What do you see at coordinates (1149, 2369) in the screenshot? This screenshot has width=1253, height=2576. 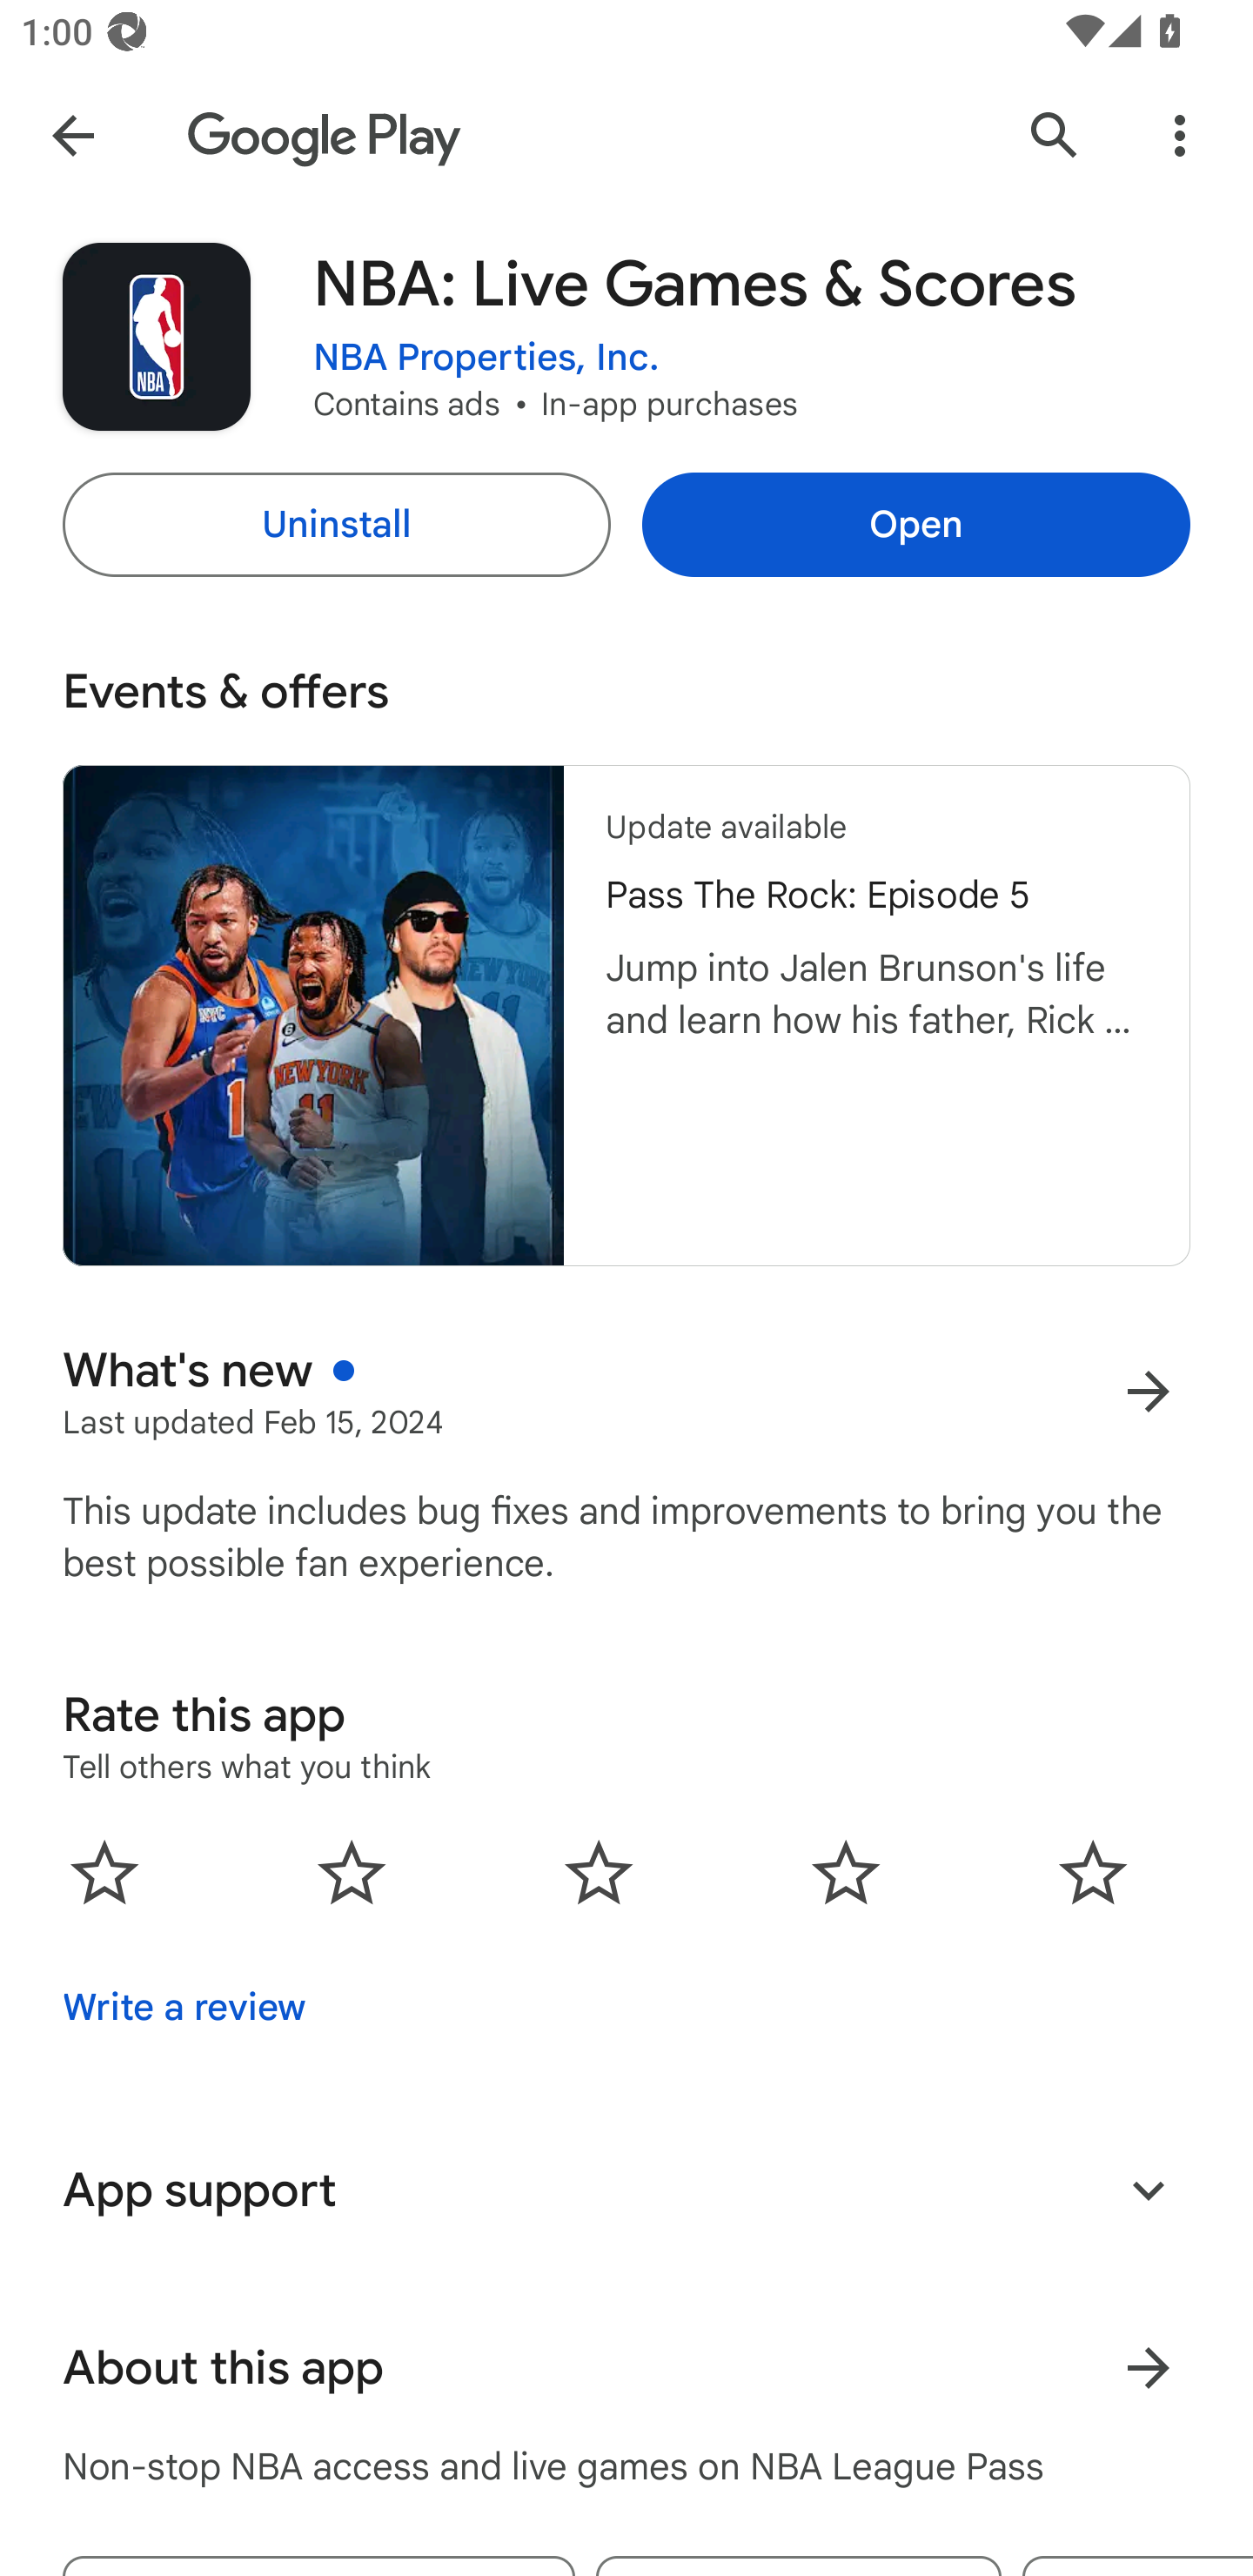 I see `Learn more About this app` at bounding box center [1149, 2369].